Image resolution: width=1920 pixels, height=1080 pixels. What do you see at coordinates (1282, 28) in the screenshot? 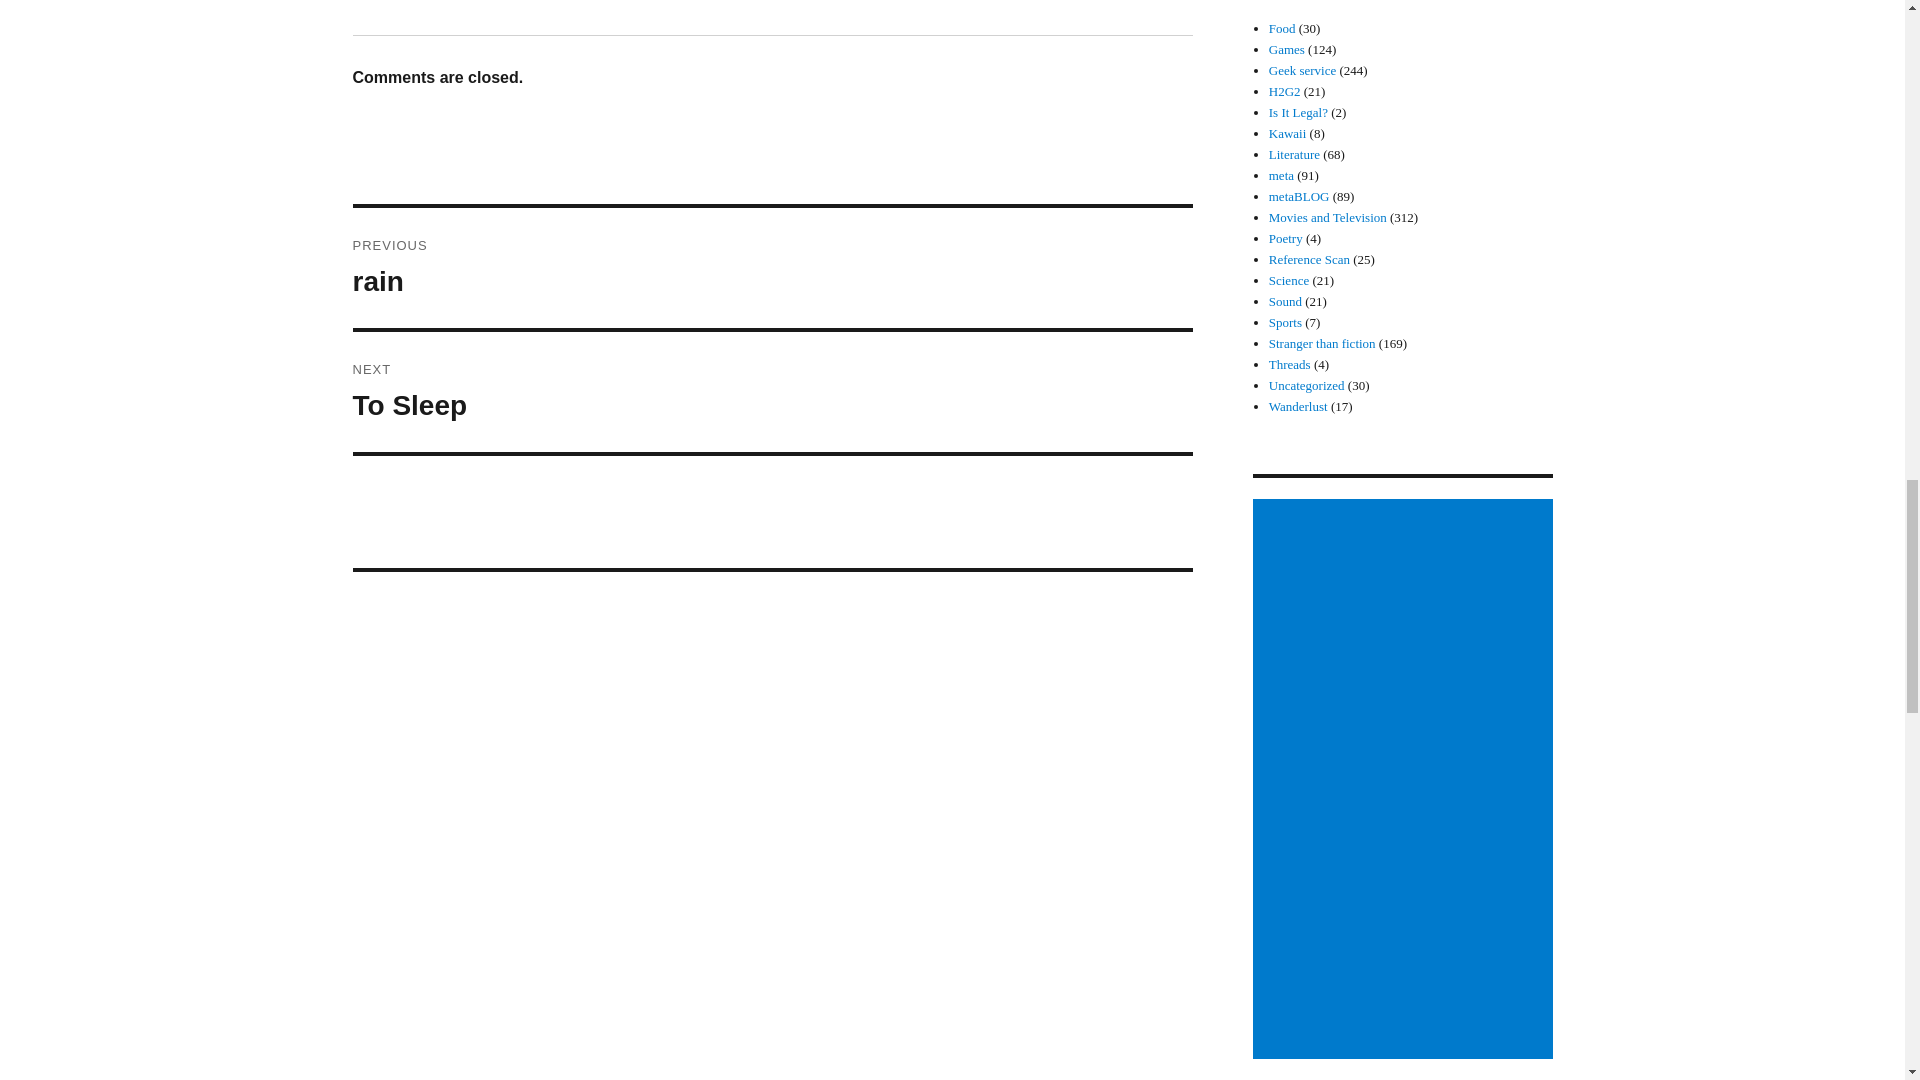
I see `Kawaii` at bounding box center [1282, 28].